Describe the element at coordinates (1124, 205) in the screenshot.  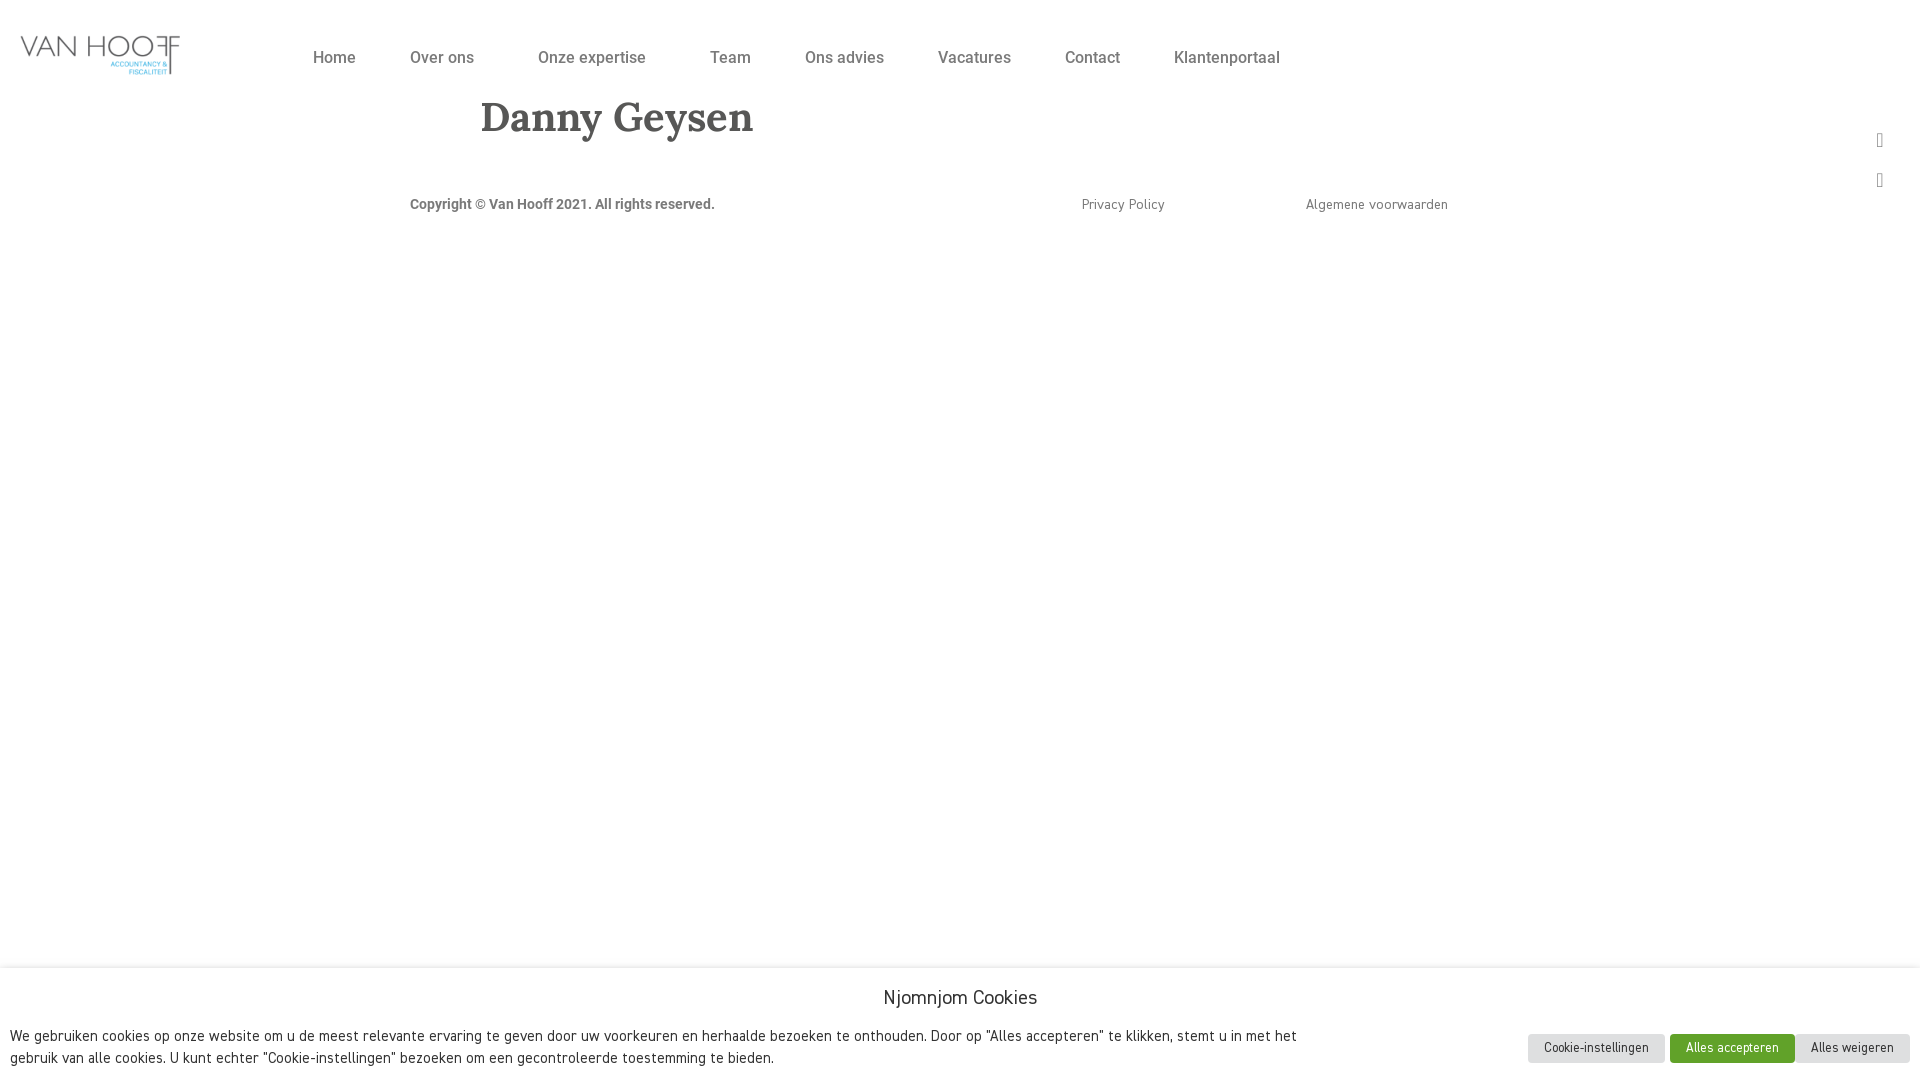
I see `Privacy Policy` at that location.